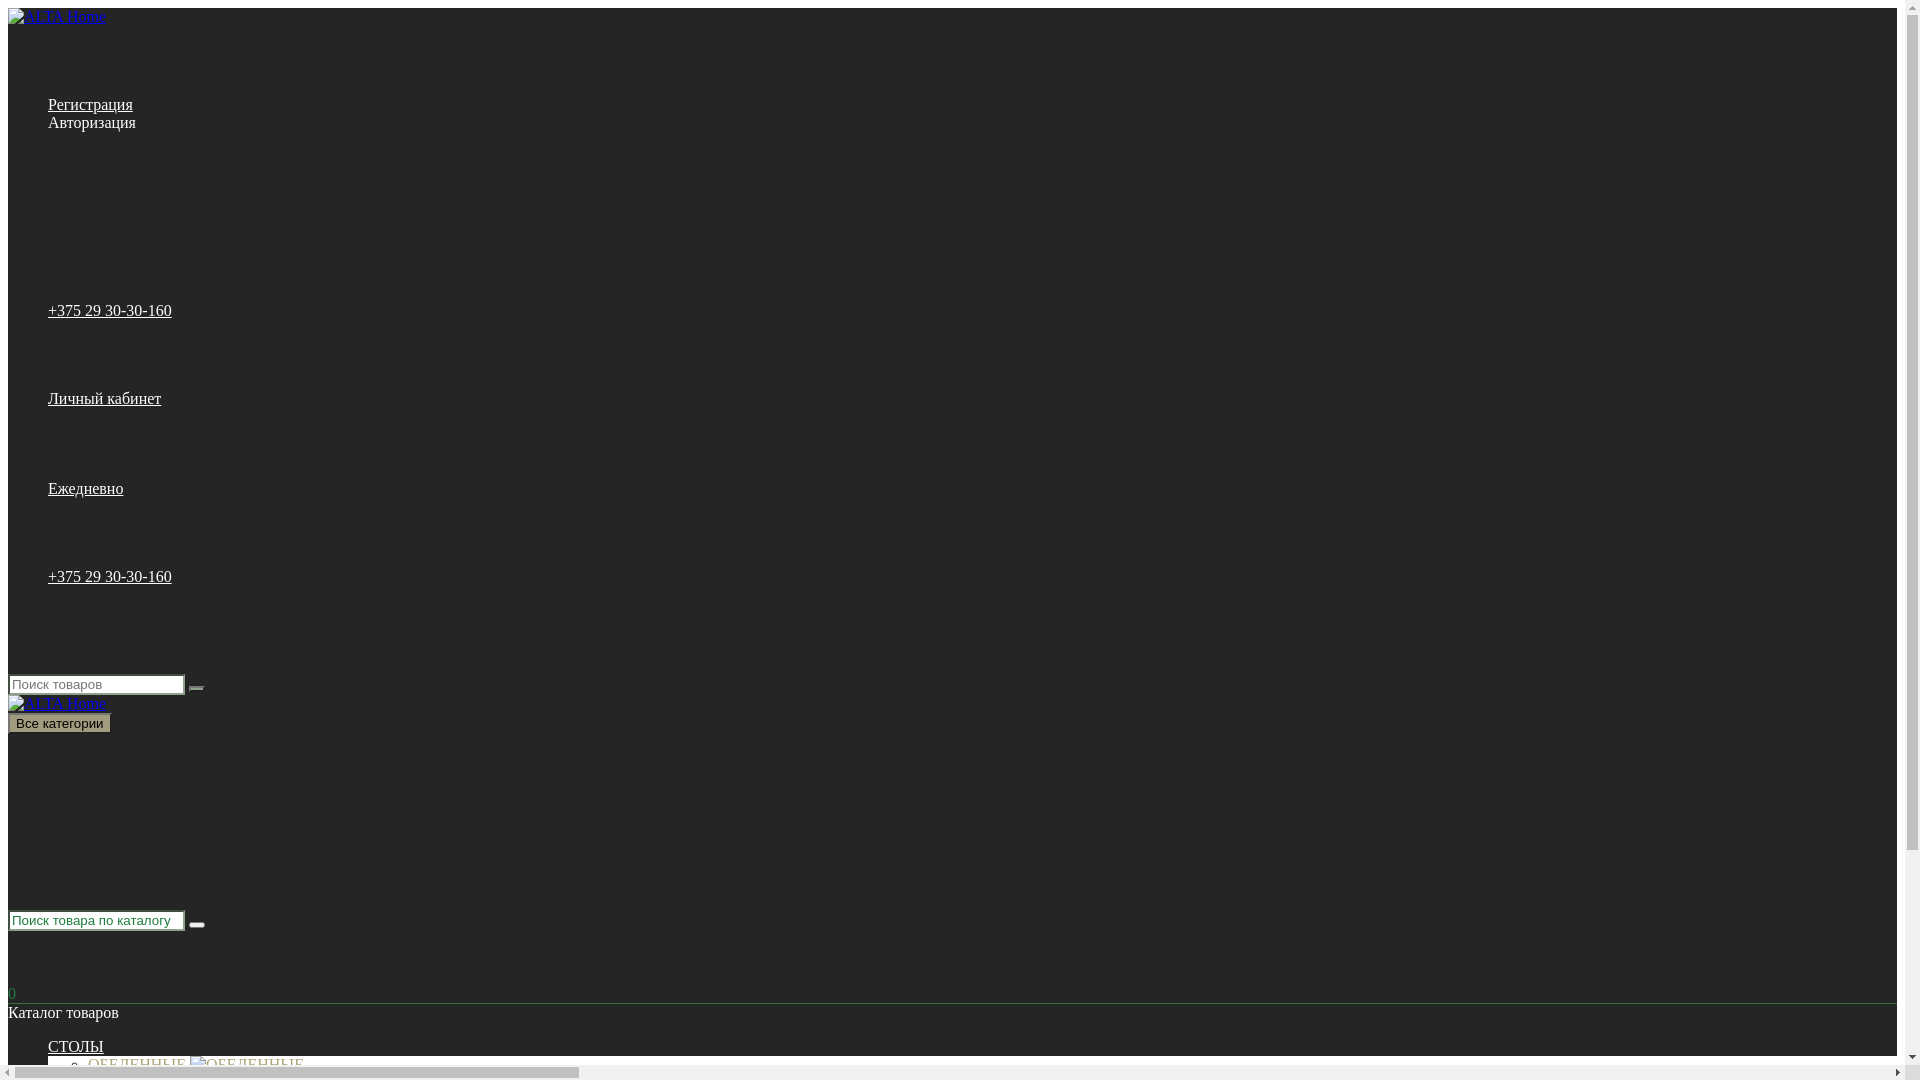 The image size is (1920, 1080). Describe the element at coordinates (110, 576) in the screenshot. I see `+375 29 30-30-160` at that location.